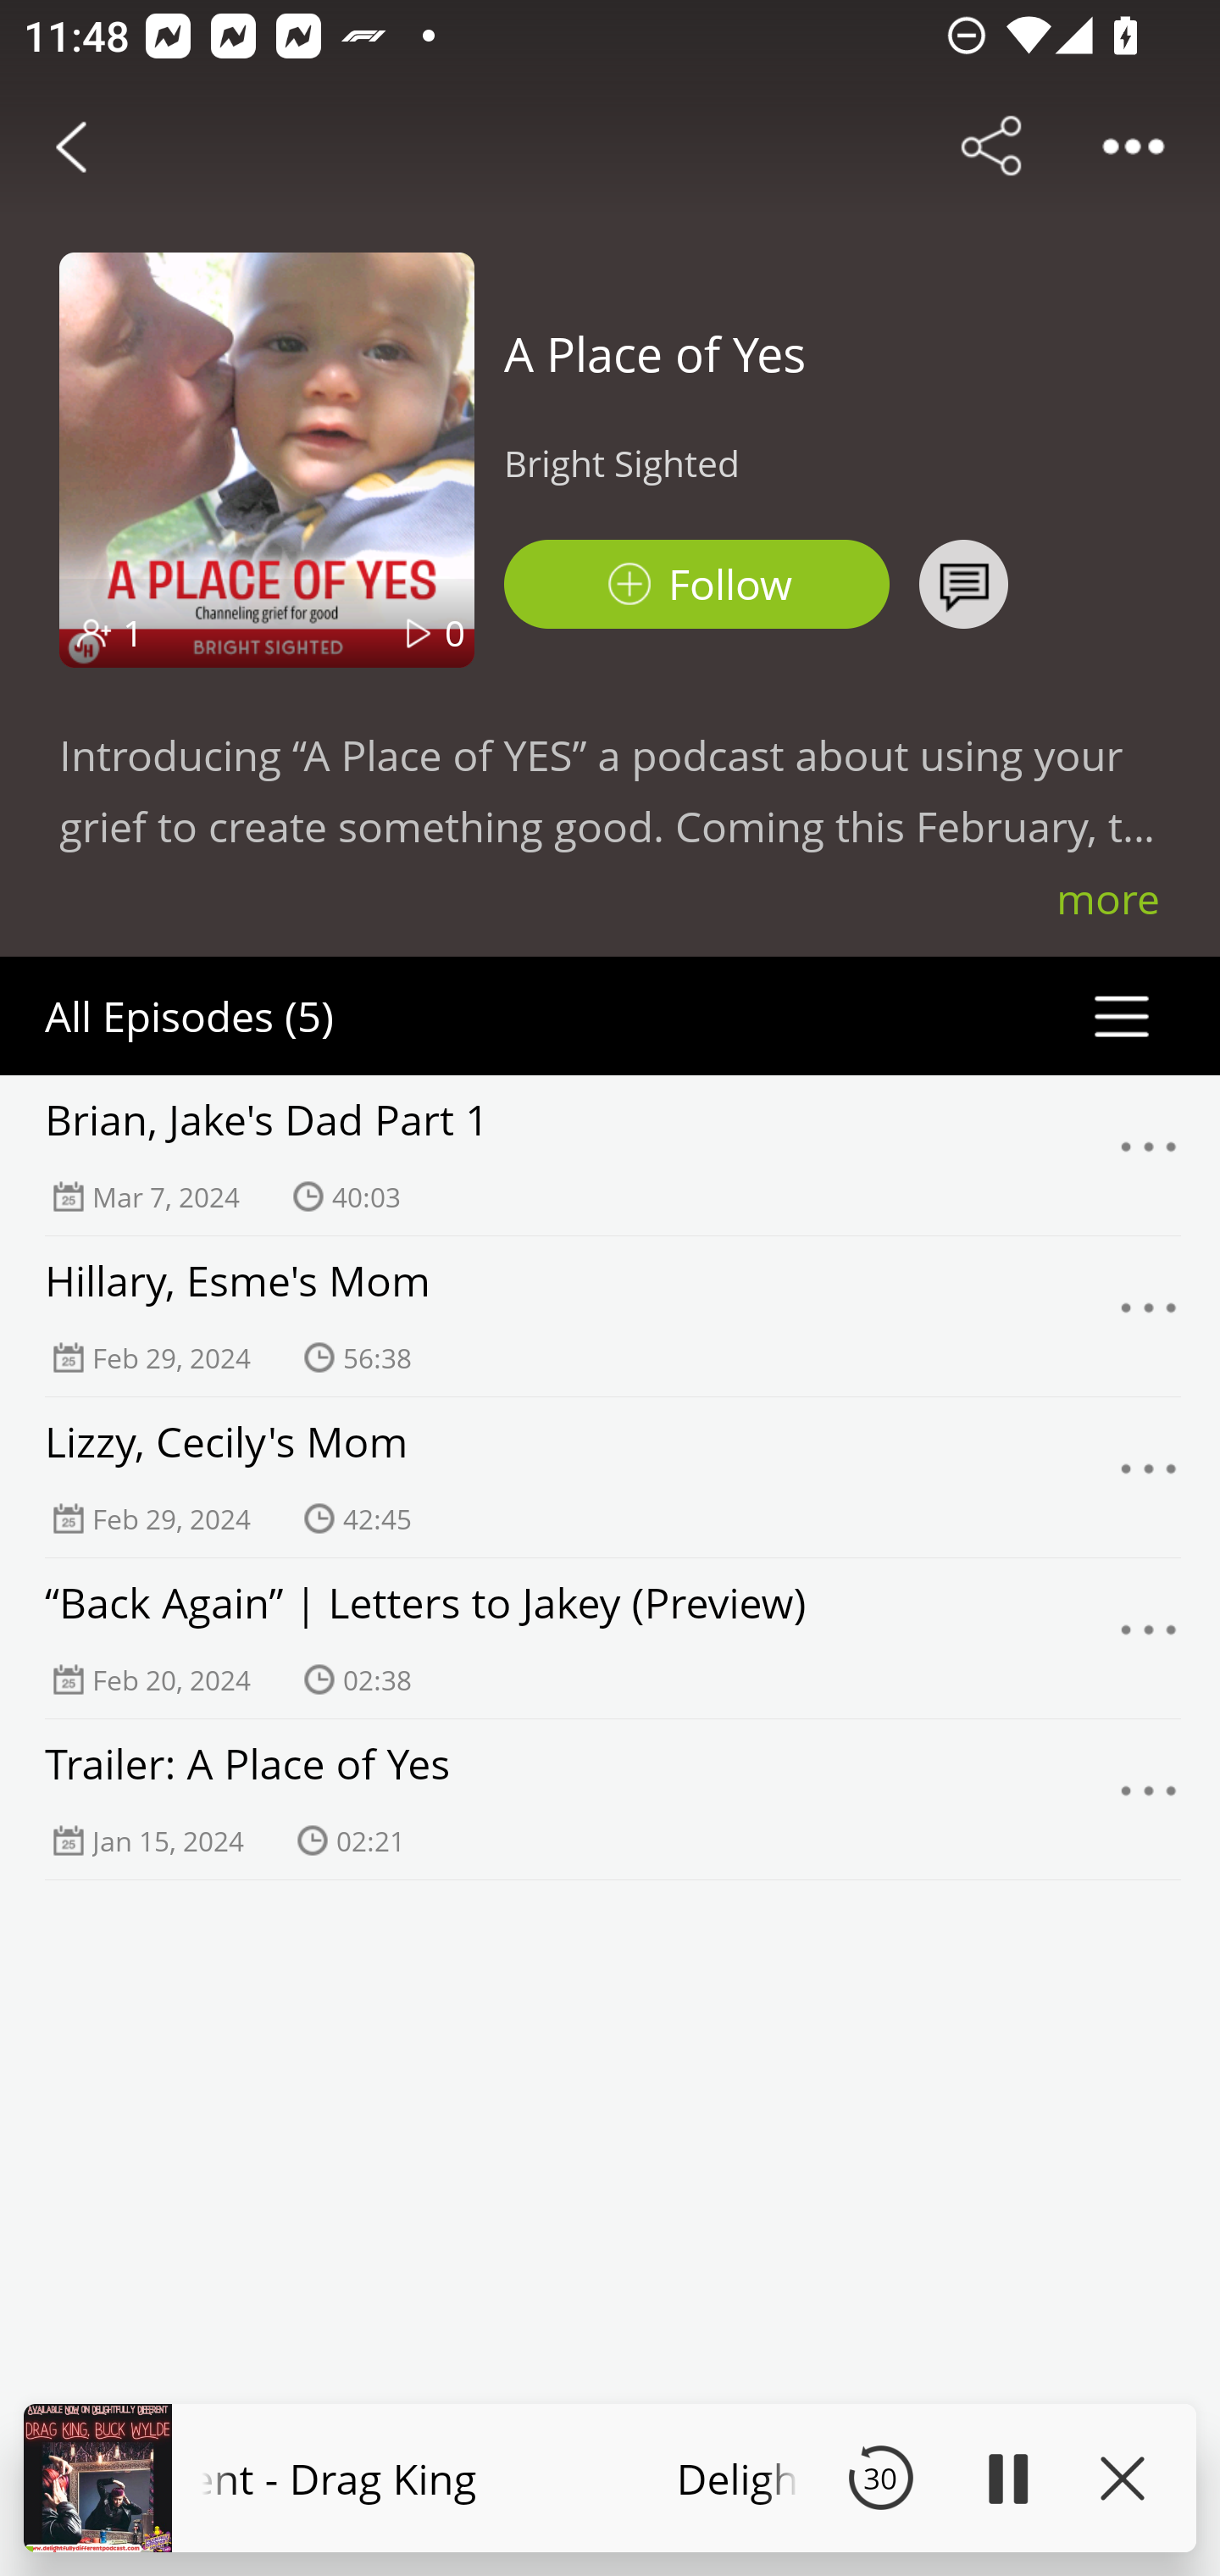 This screenshot has width=1220, height=2576. Describe the element at coordinates (610, 1477) in the screenshot. I see `Lizzy, Cecily's Mom Feb 29, 2024 42:45 Menu` at that location.